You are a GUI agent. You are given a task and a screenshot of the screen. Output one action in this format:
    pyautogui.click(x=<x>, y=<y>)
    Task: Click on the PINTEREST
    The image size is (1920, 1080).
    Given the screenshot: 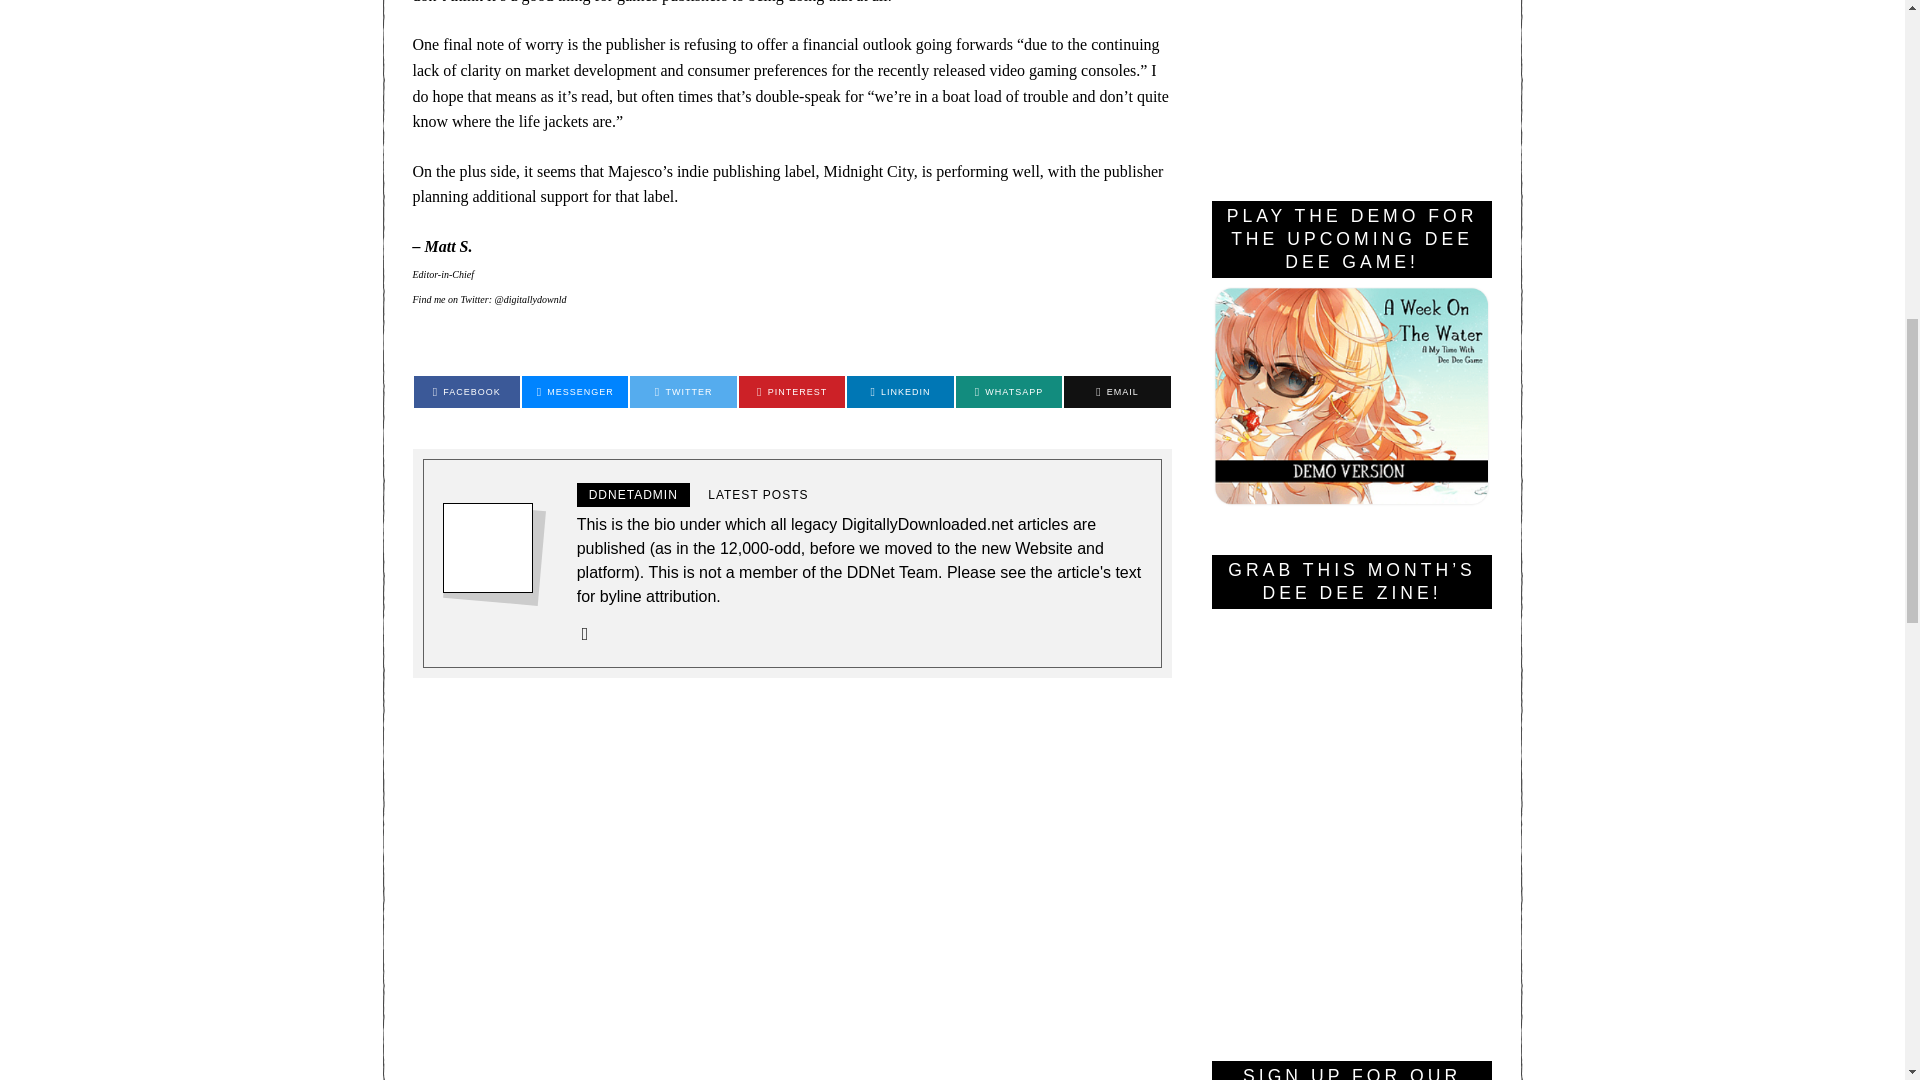 What is the action you would take?
    pyautogui.click(x=1842, y=26)
    